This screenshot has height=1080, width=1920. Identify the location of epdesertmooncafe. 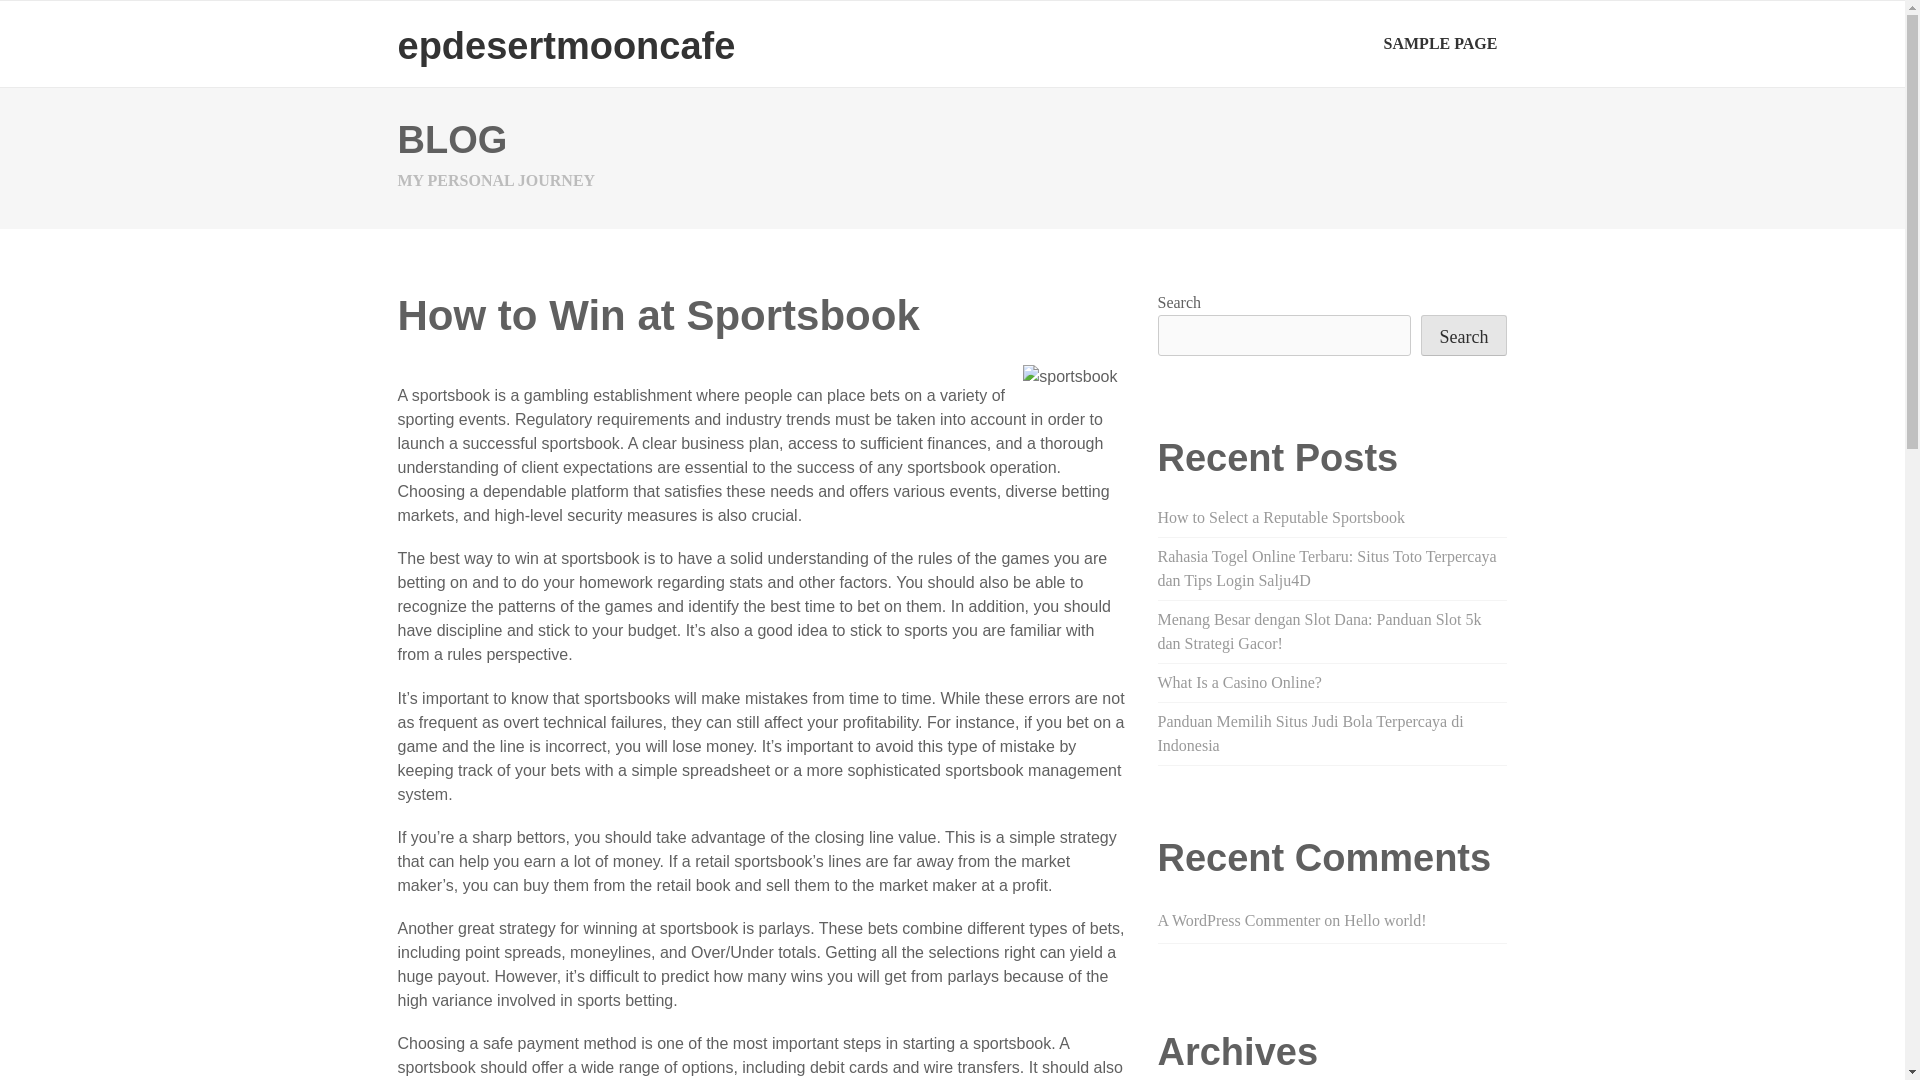
(566, 45).